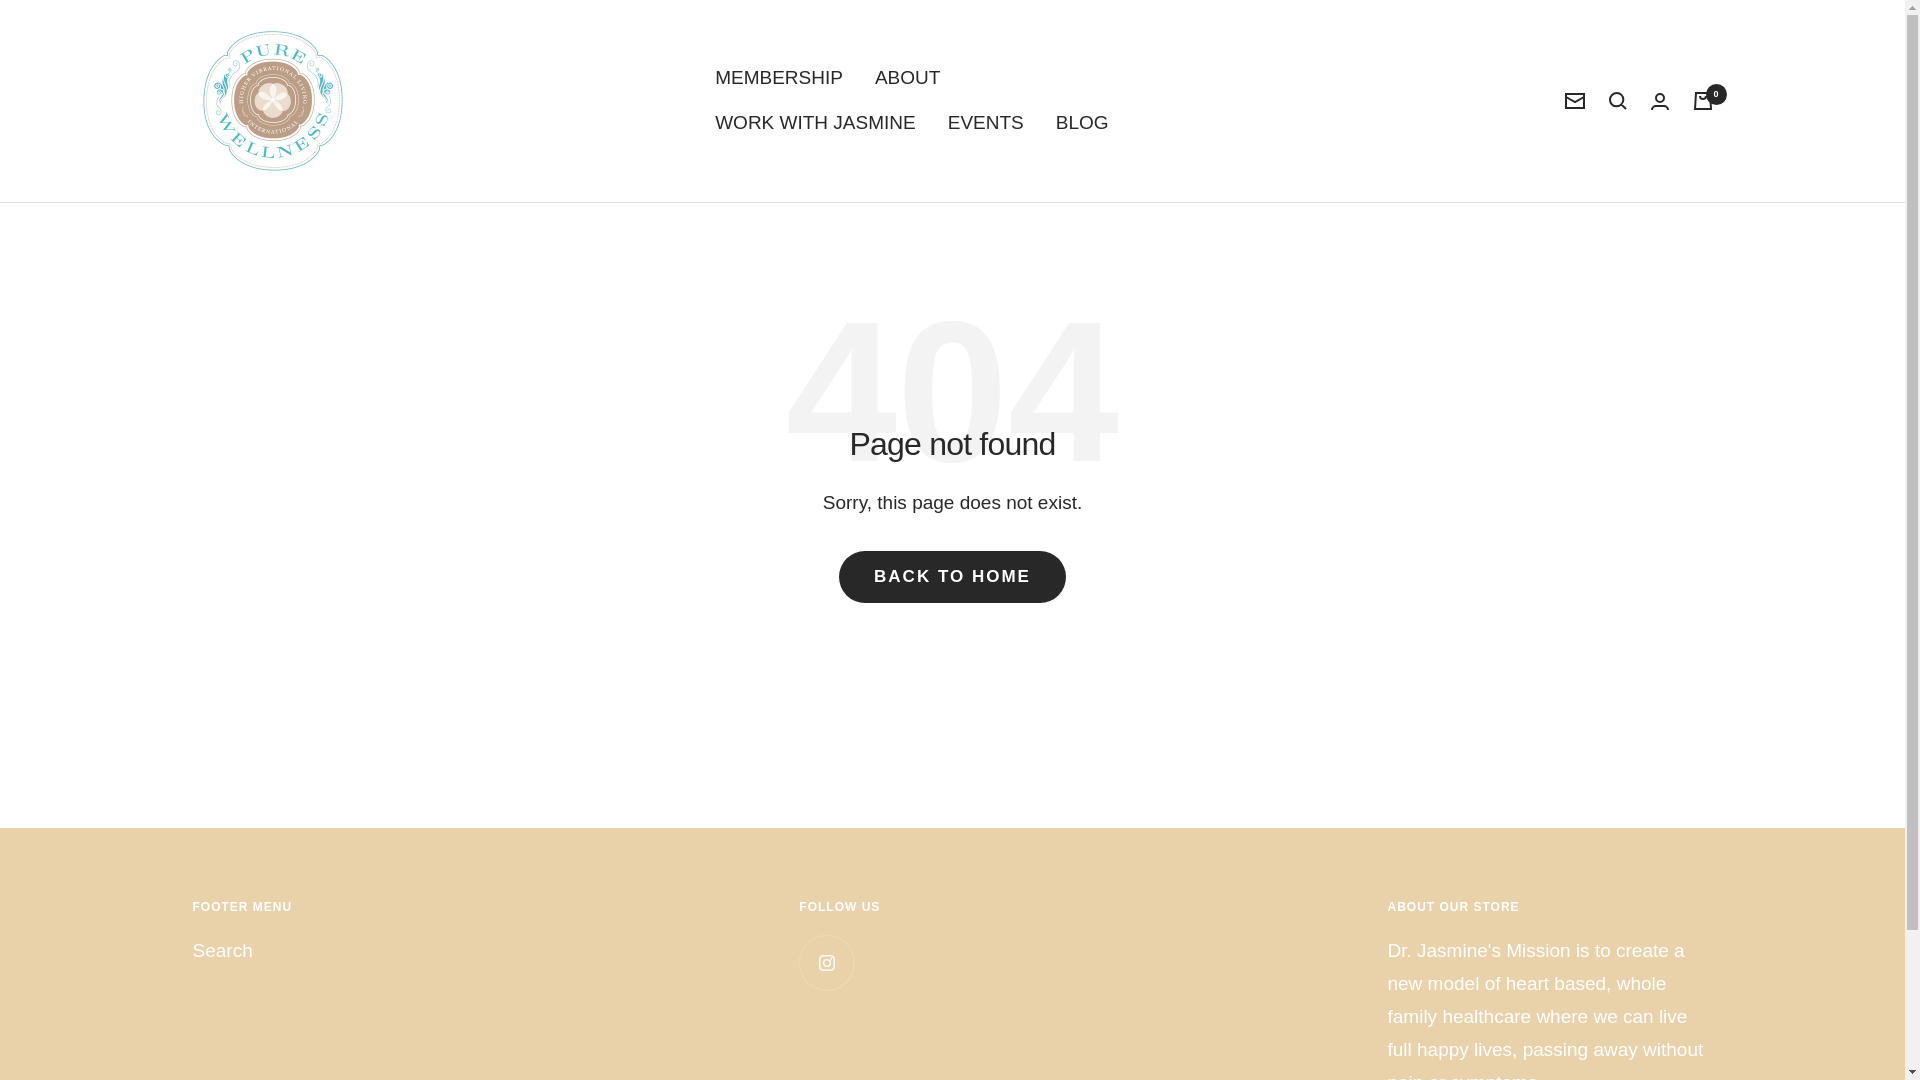 The image size is (1920, 1080). Describe the element at coordinates (778, 78) in the screenshot. I see `MEMBERSHIP` at that location.